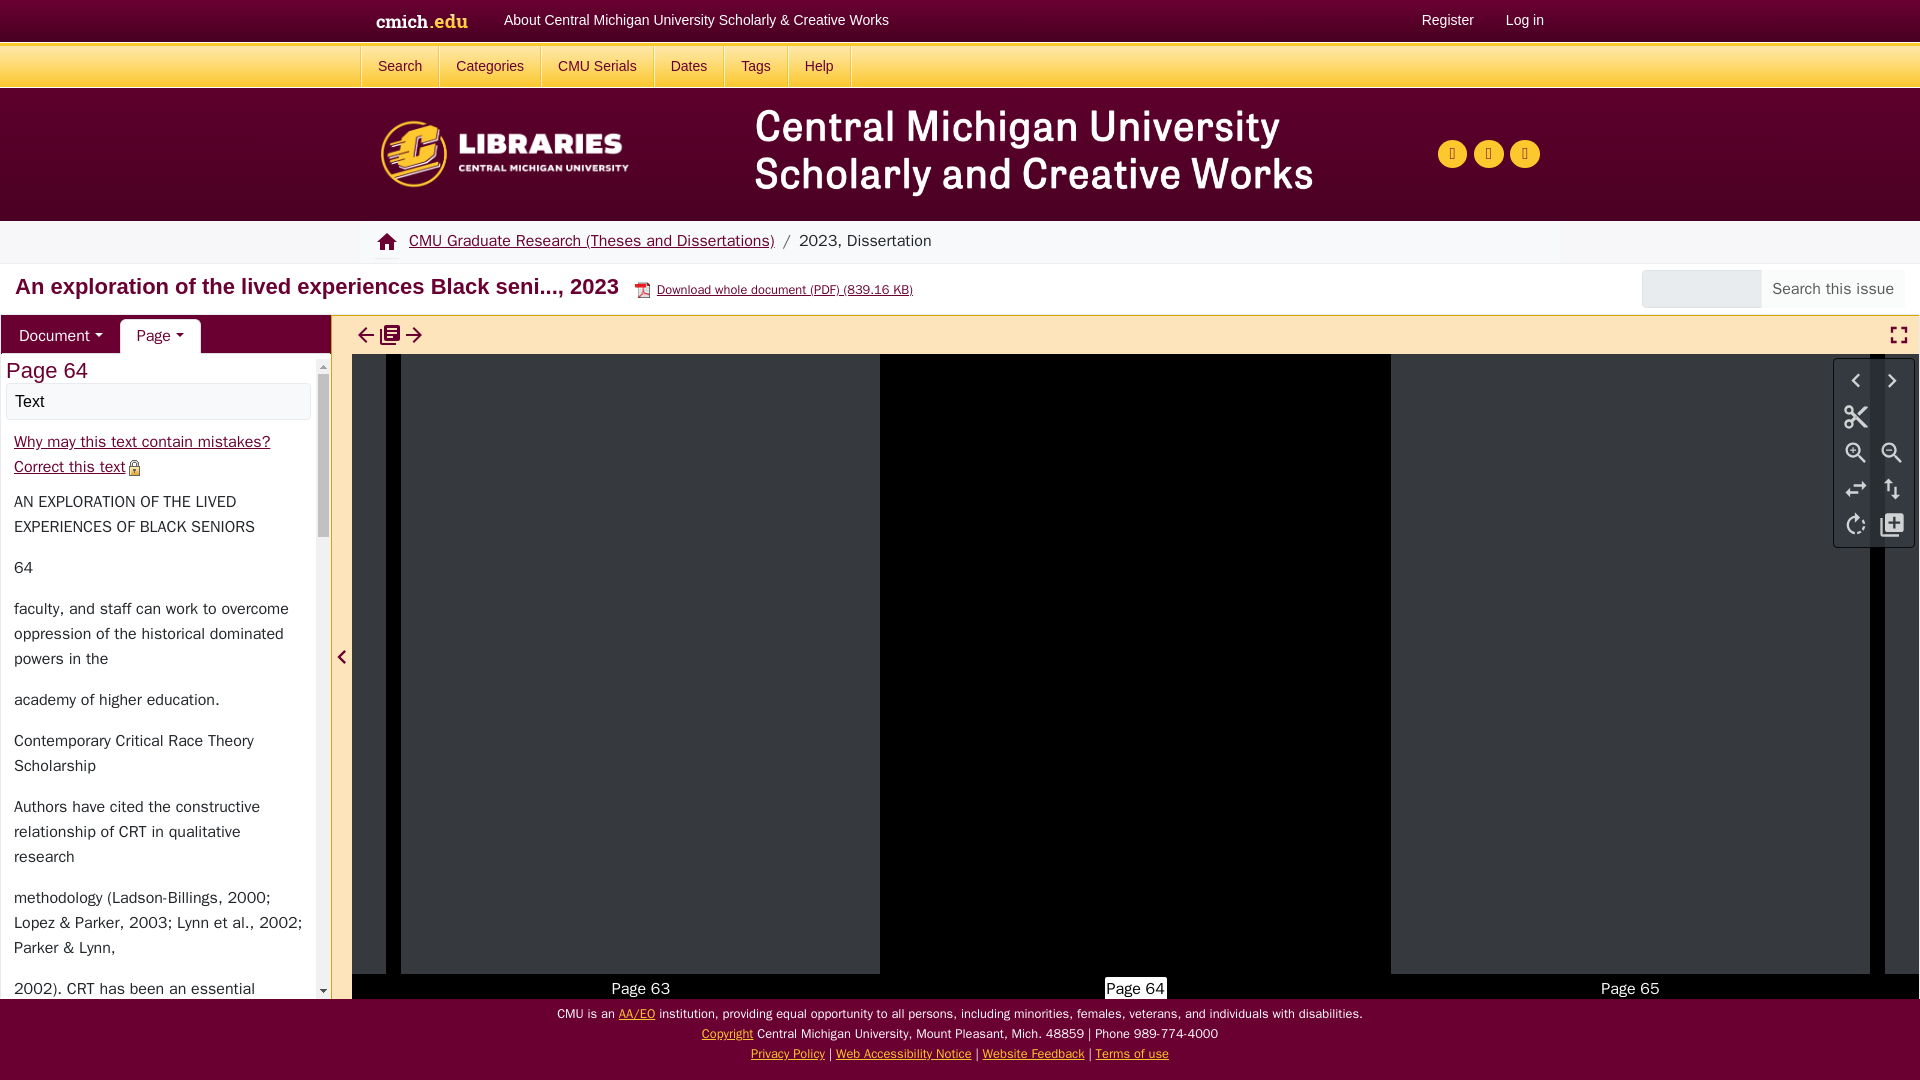 The height and width of the screenshot is (1080, 1920). What do you see at coordinates (1892, 524) in the screenshot?
I see `Add to private list` at bounding box center [1892, 524].